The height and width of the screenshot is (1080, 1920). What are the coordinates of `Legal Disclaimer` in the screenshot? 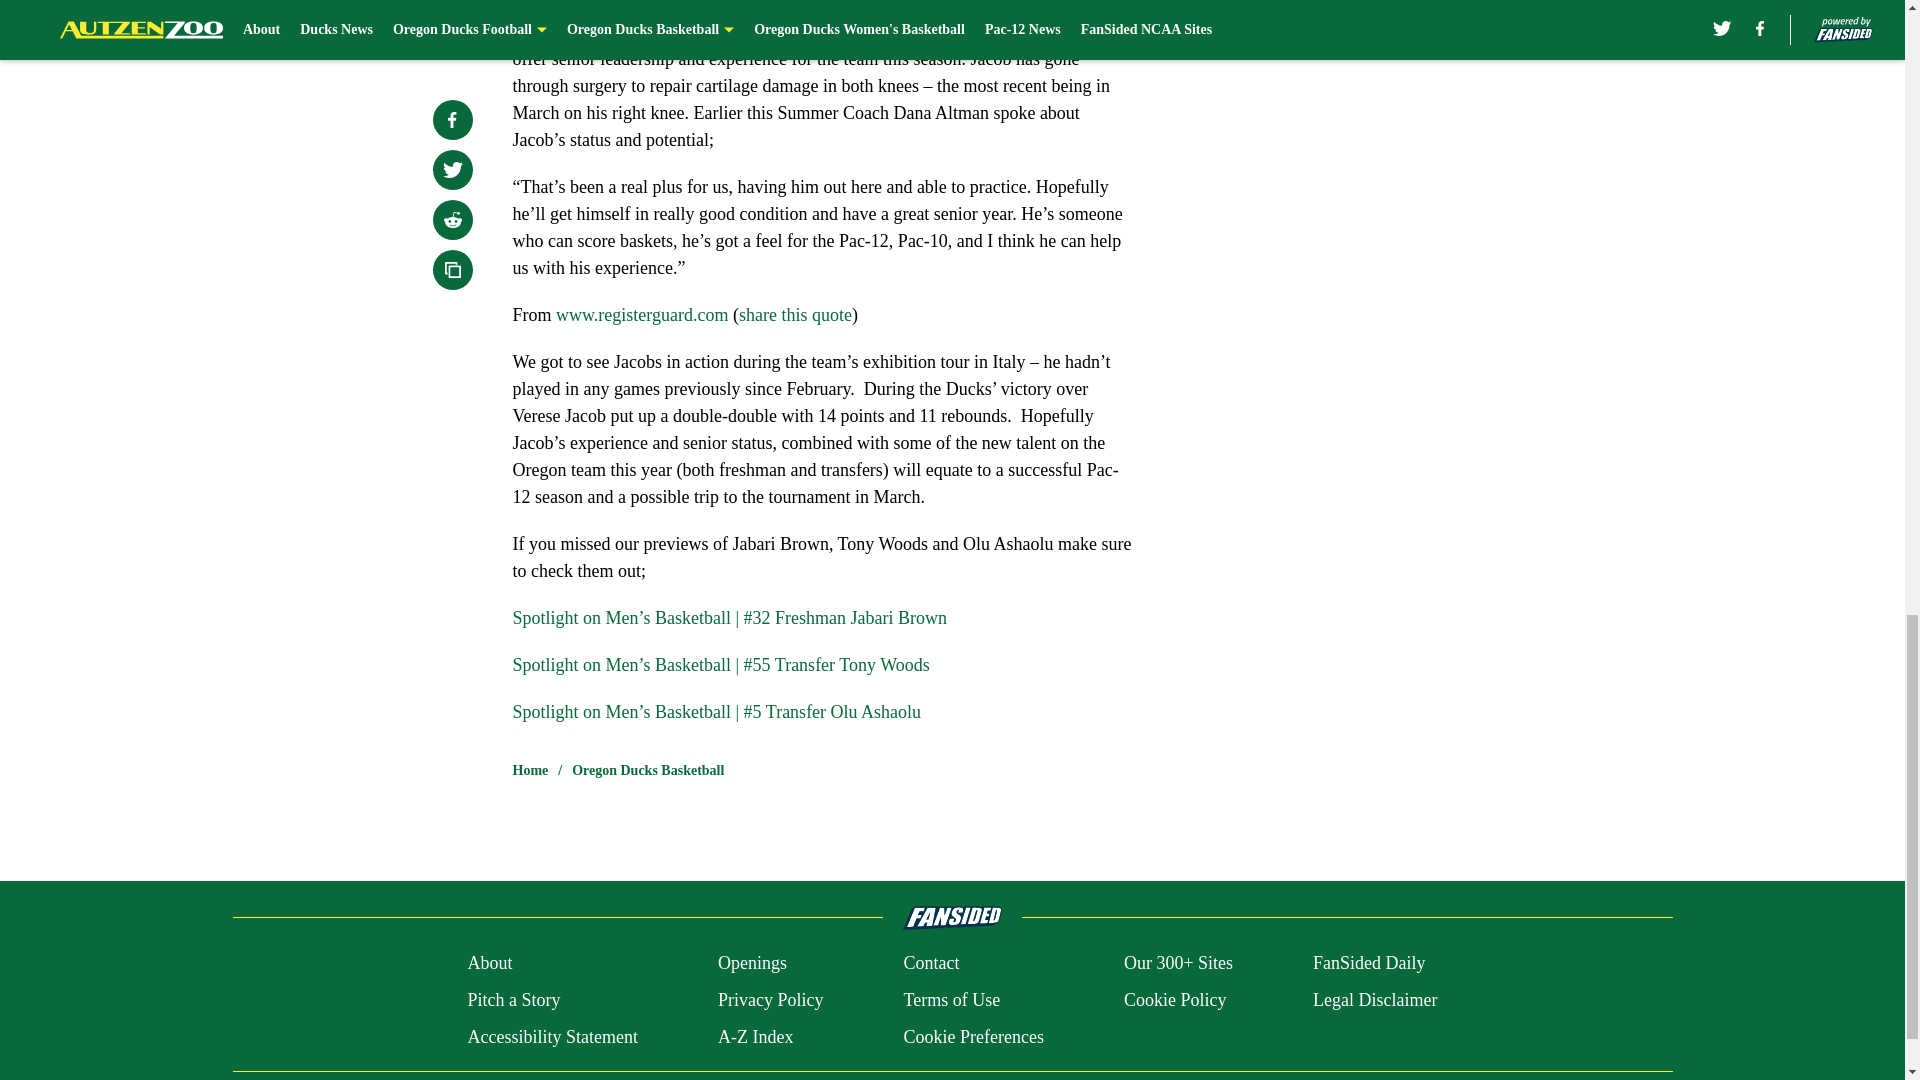 It's located at (1374, 1000).